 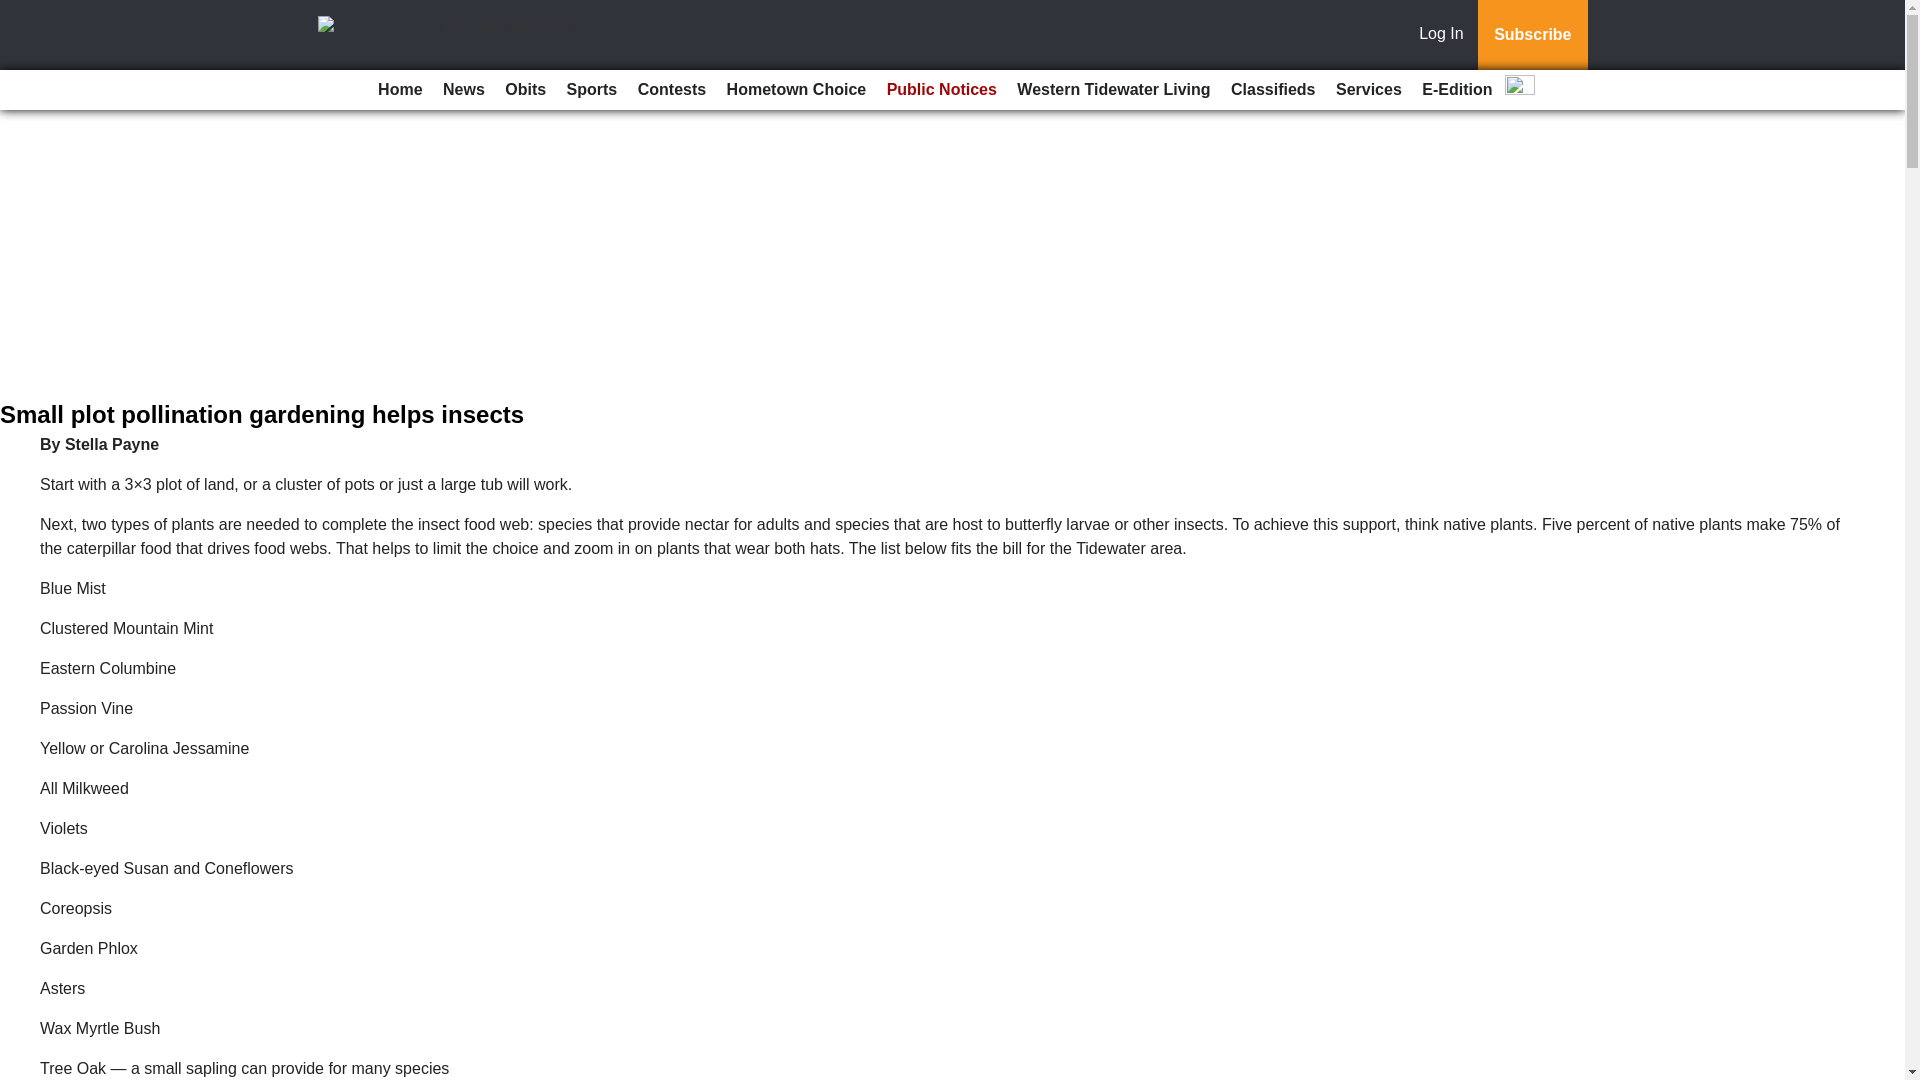 I want to click on Contests, so click(x=672, y=90).